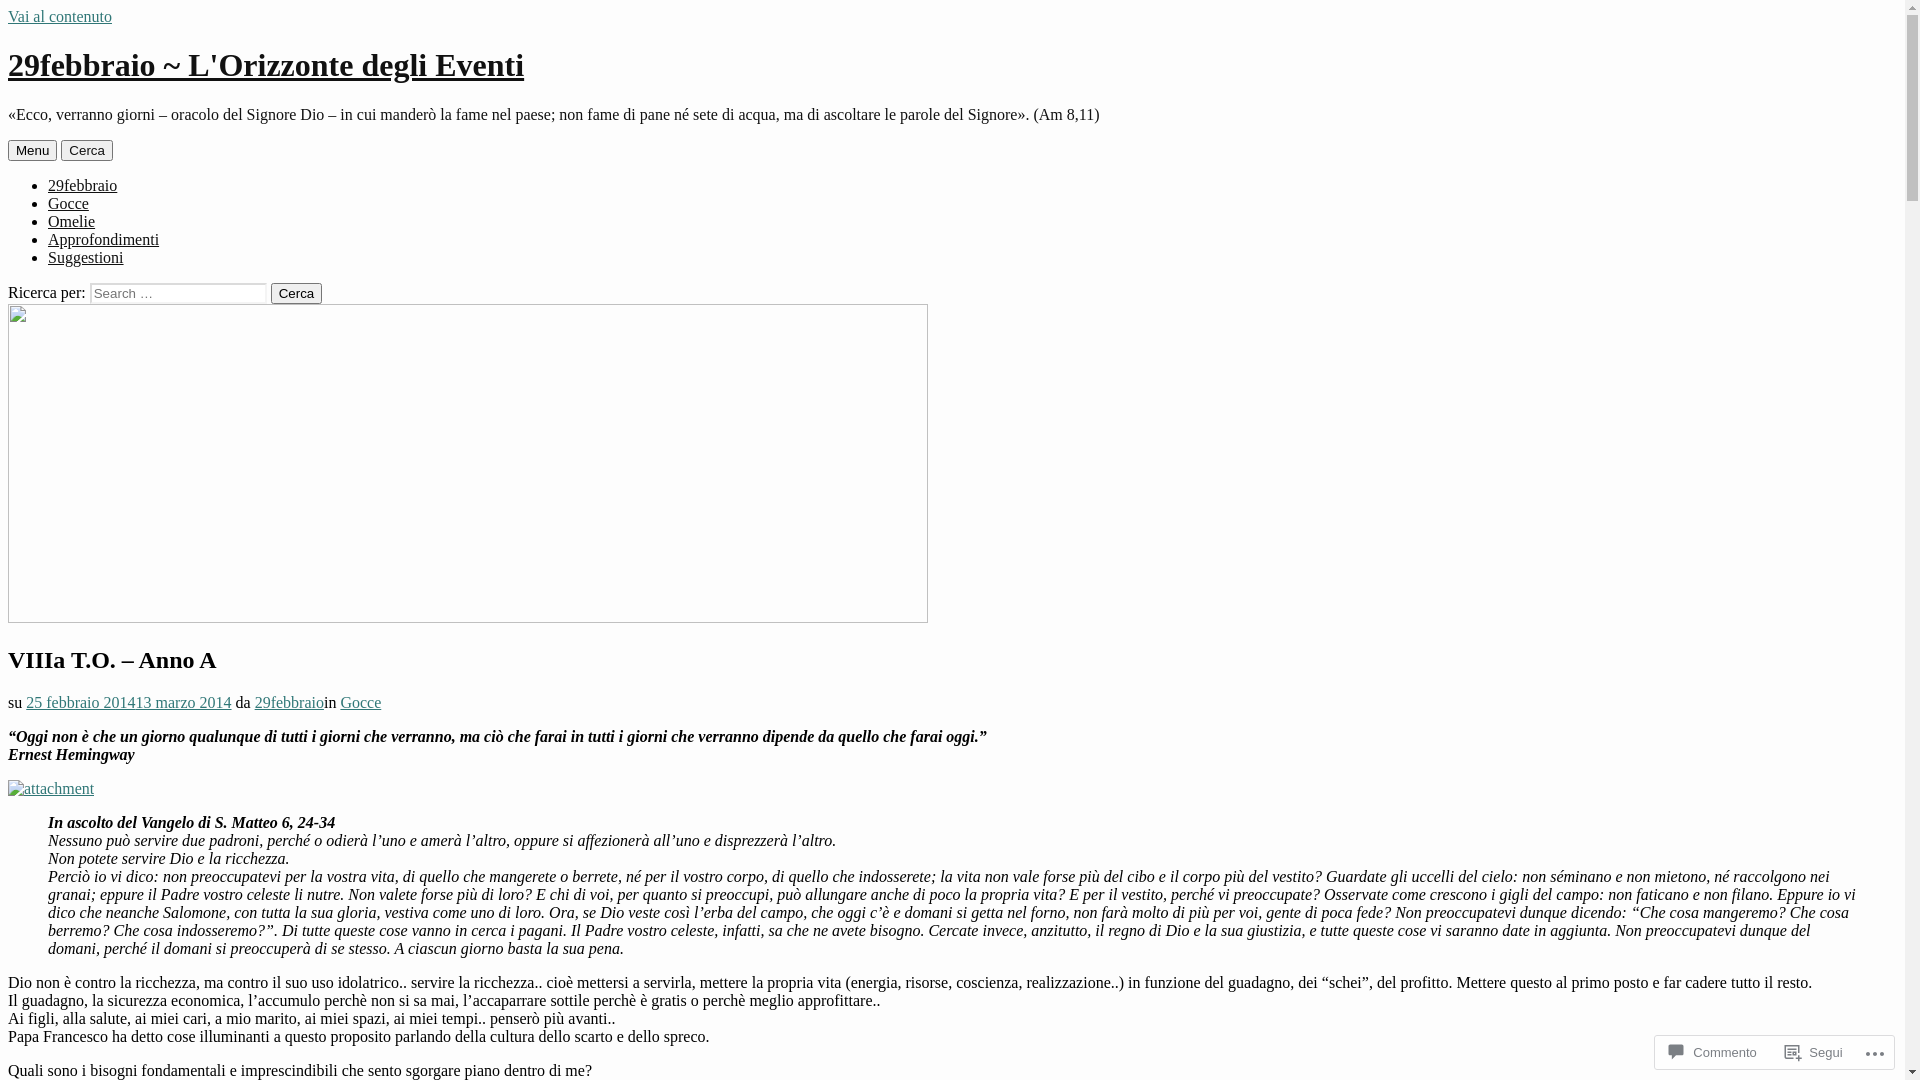  What do you see at coordinates (360, 702) in the screenshot?
I see `Gocce` at bounding box center [360, 702].